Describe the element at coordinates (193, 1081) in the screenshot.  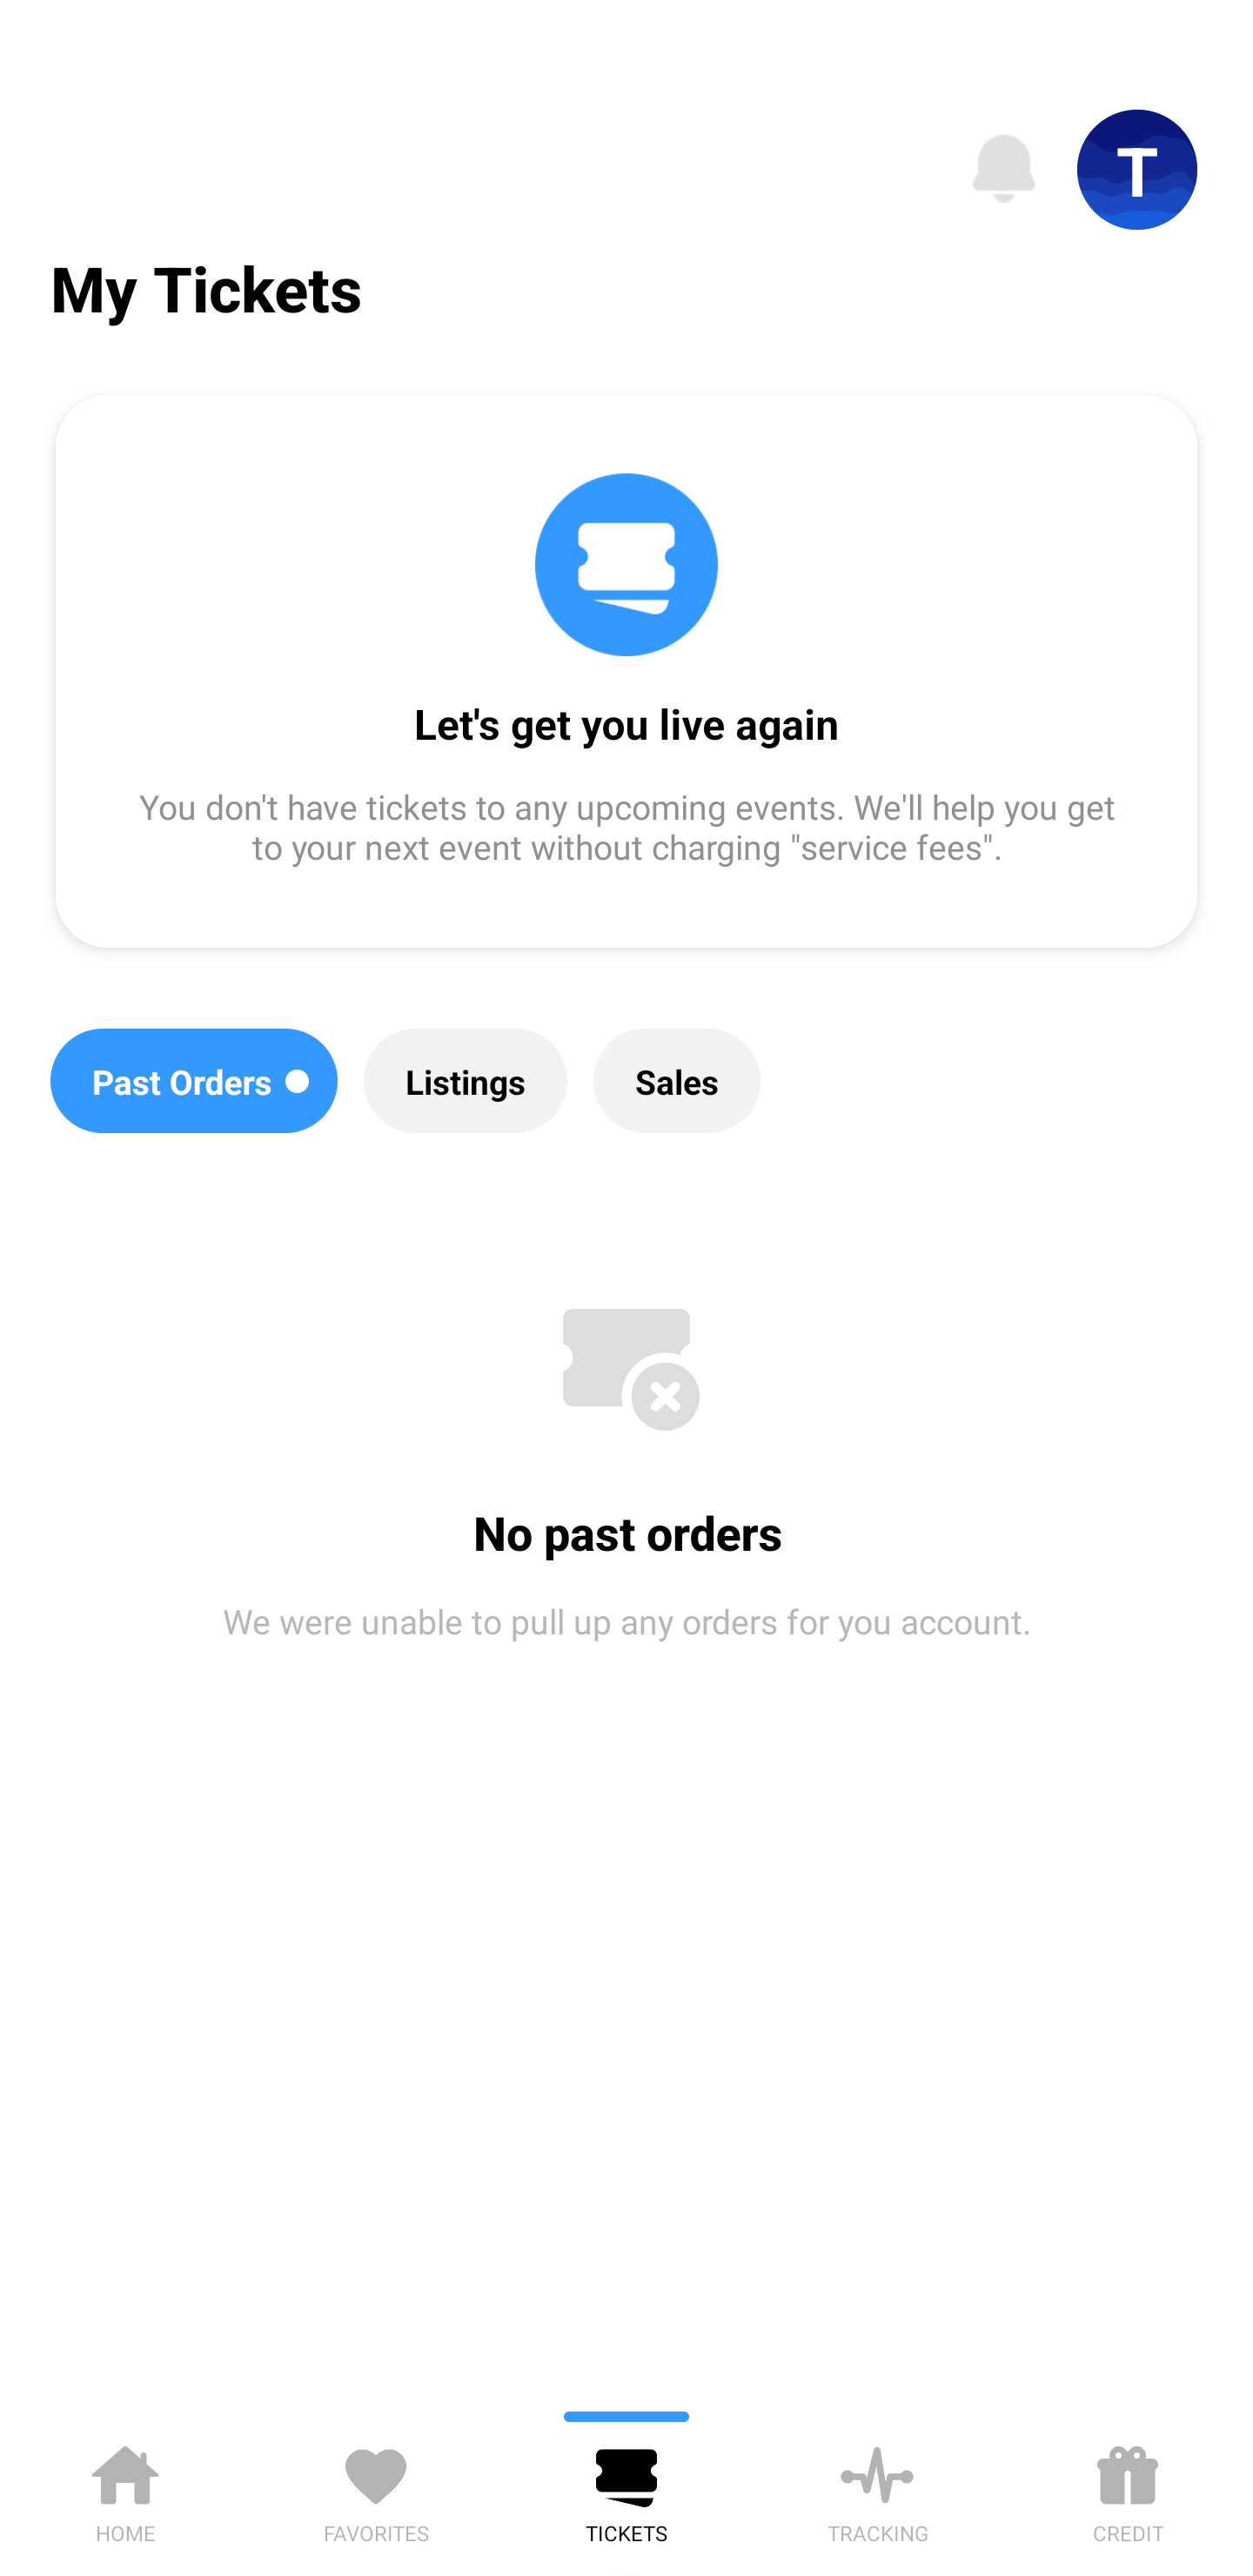
I see `Past Orders` at that location.